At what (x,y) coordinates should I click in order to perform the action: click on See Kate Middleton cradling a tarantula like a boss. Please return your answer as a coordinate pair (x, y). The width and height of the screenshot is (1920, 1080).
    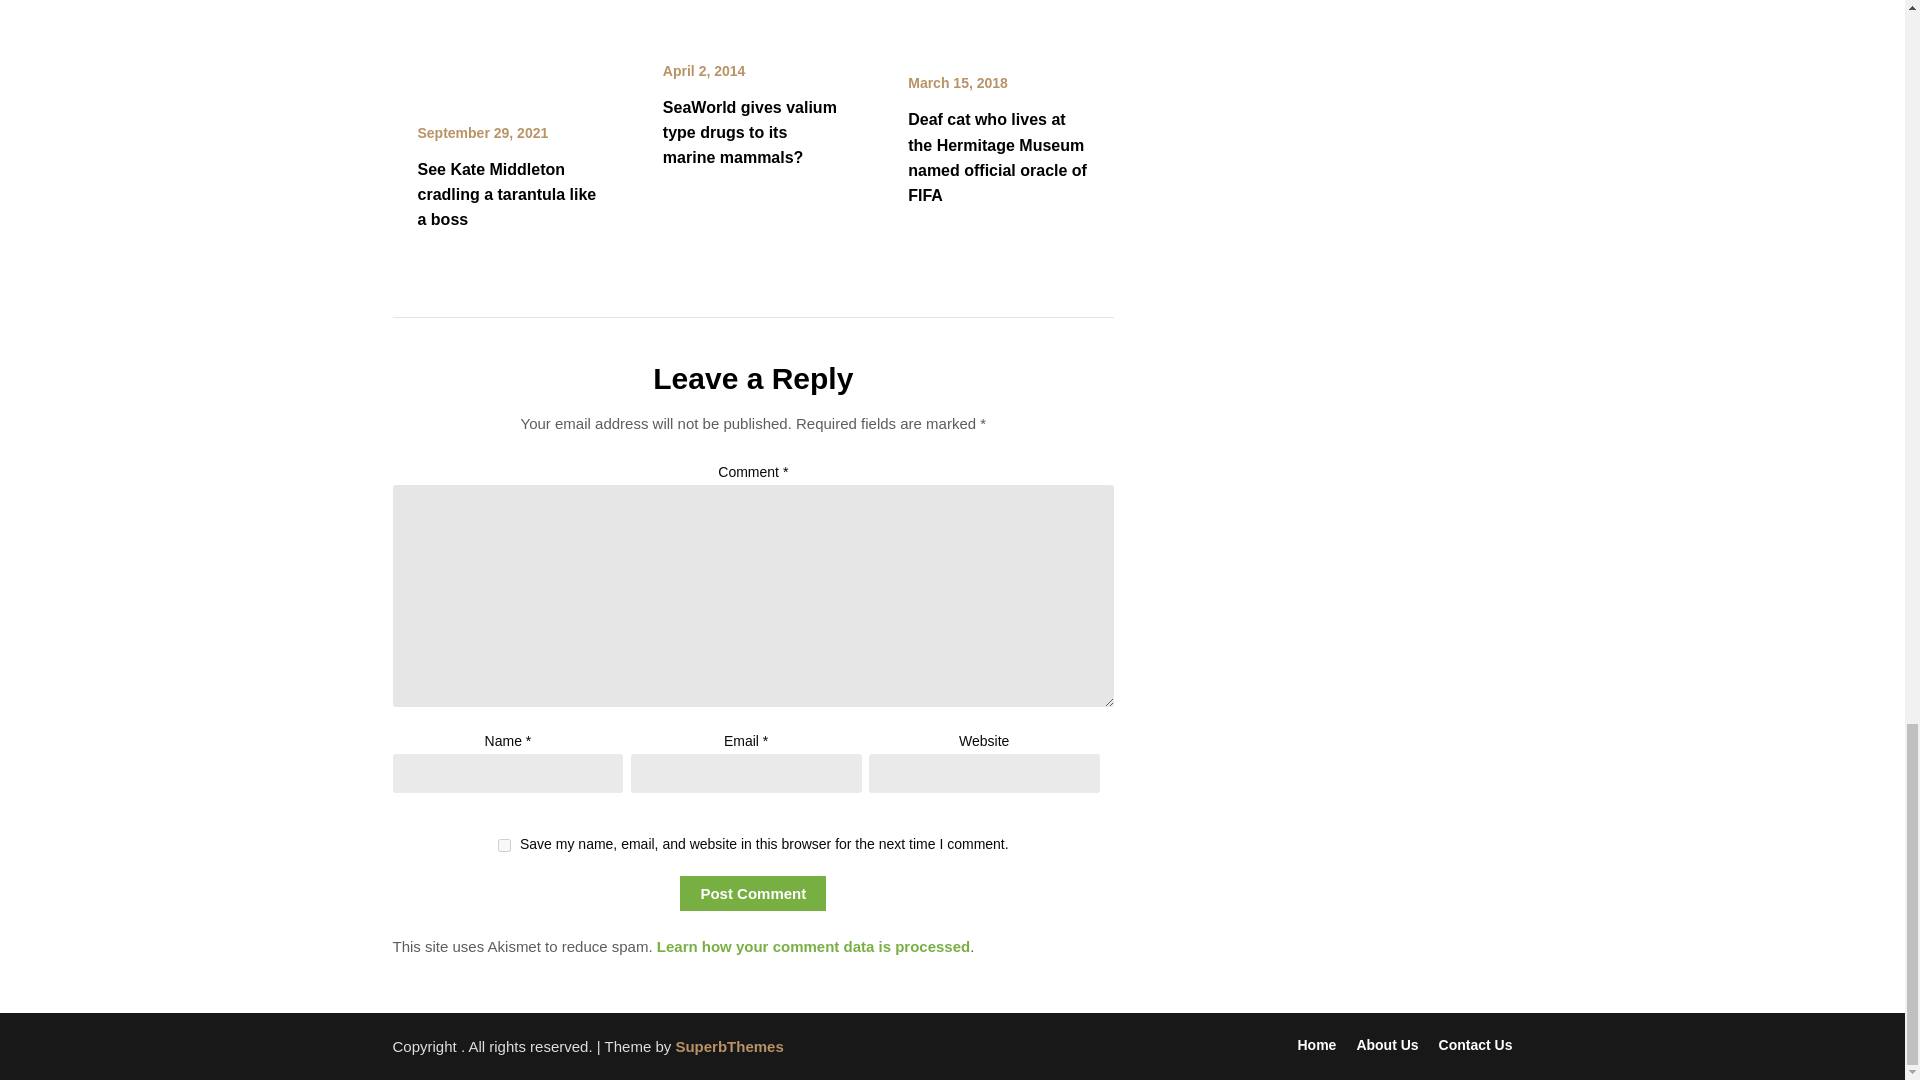
    Looking at the image, I should click on (508, 194).